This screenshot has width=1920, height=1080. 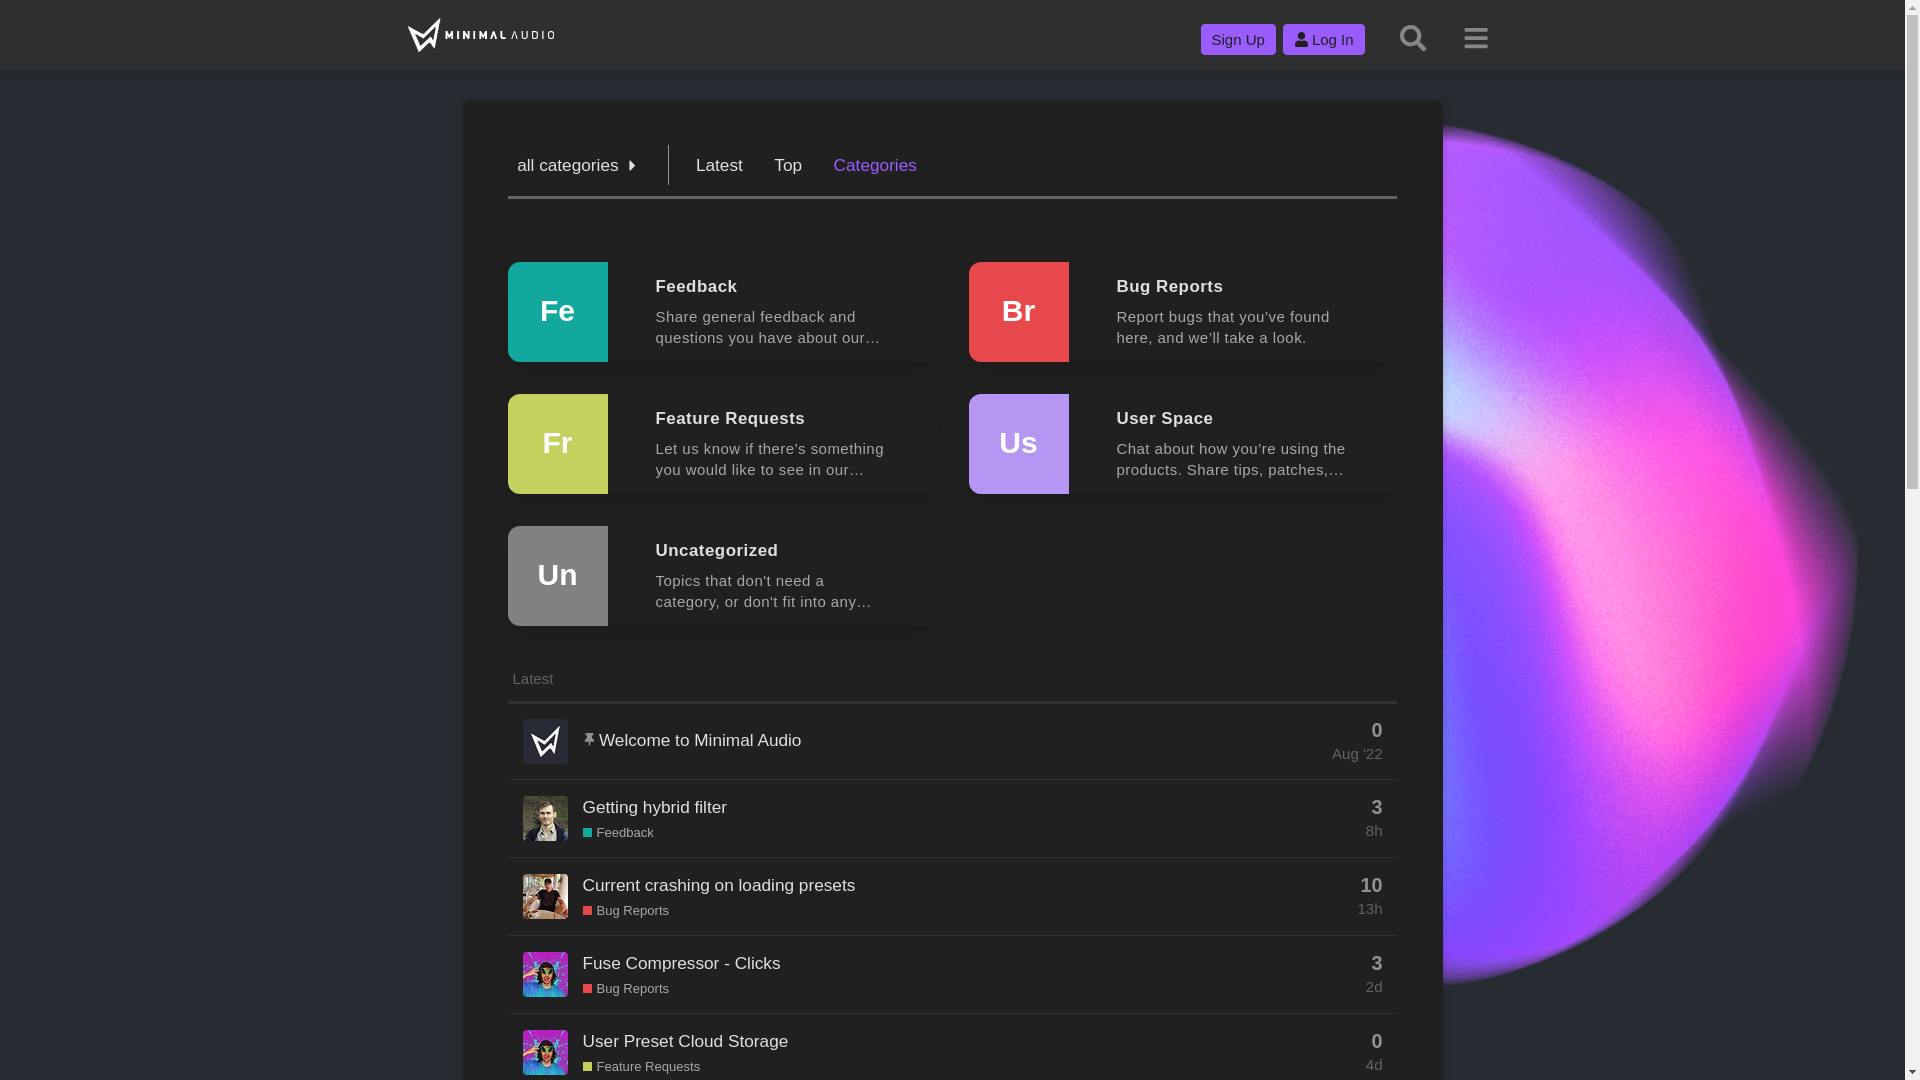 What do you see at coordinates (720, 165) in the screenshot?
I see `Latest` at bounding box center [720, 165].